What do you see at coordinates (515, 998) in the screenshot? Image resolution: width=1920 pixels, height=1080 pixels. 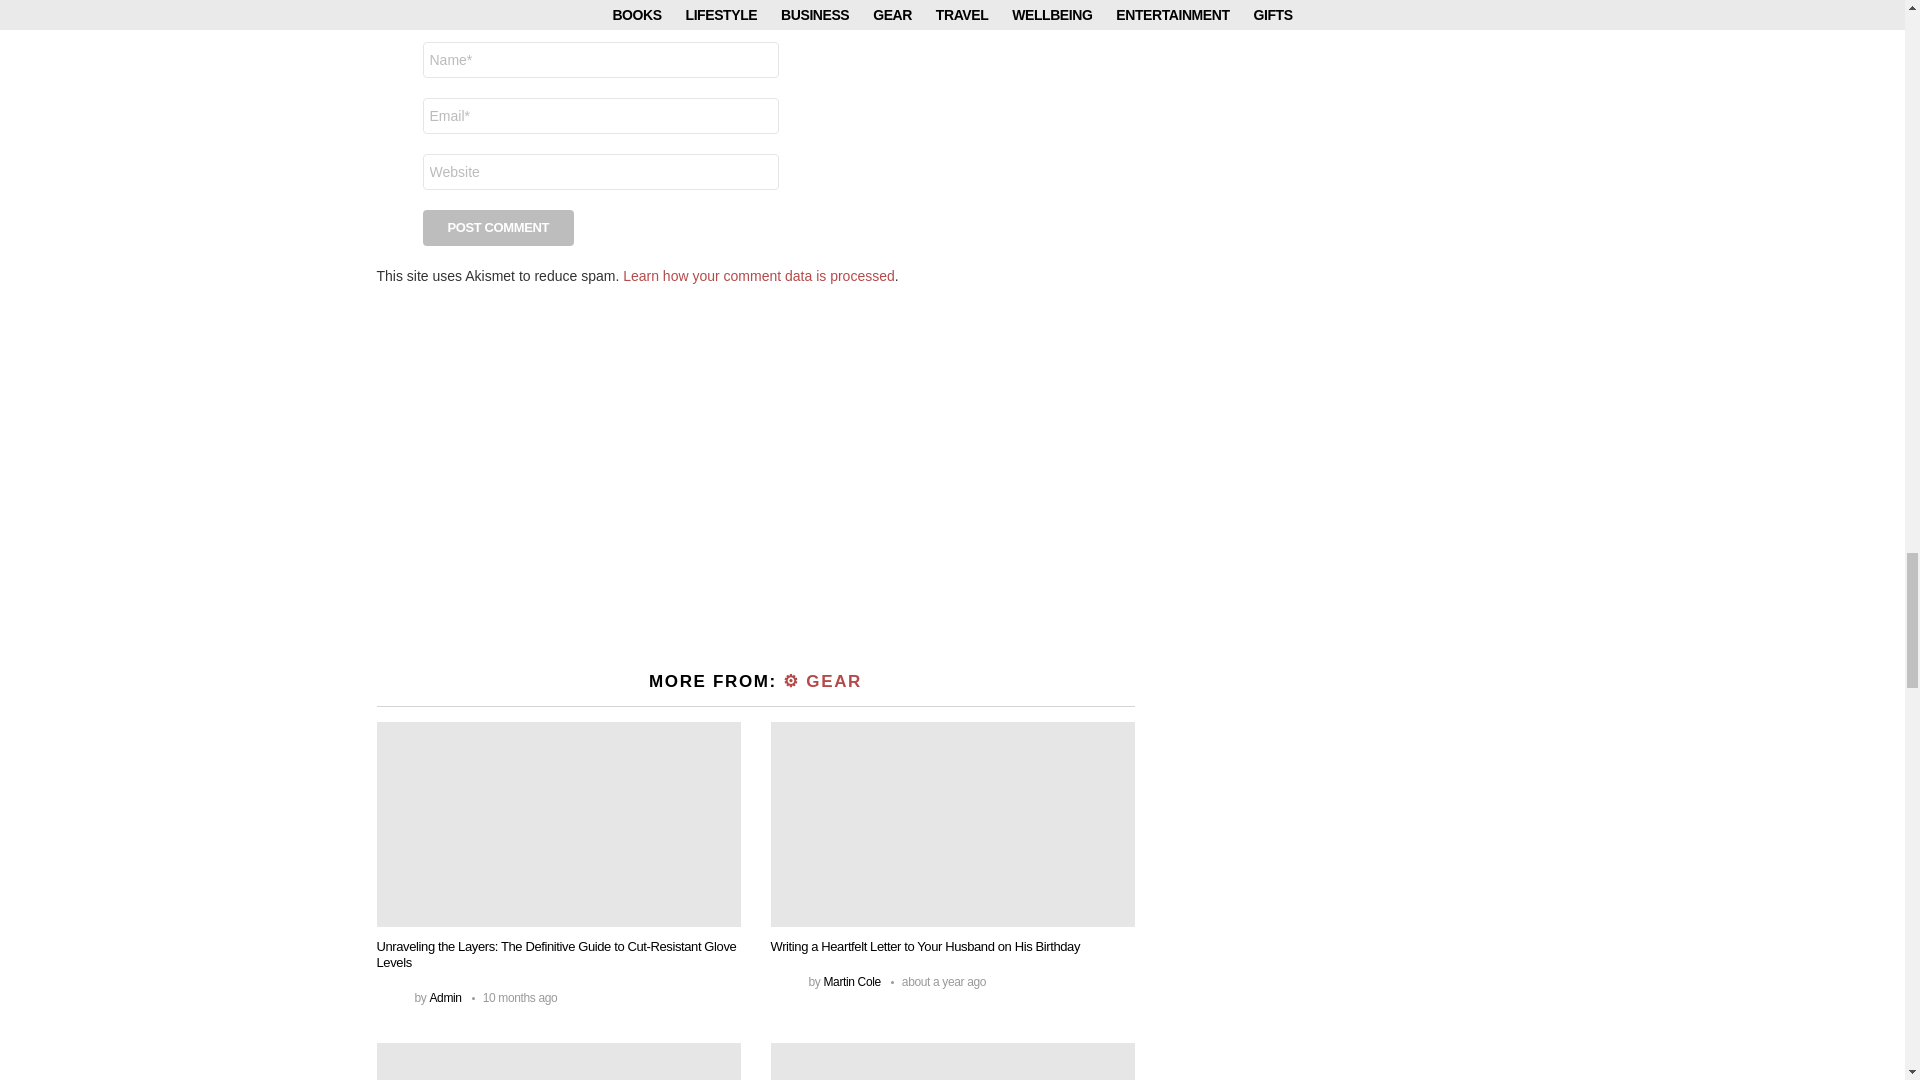 I see `October 1, 2023, 11:47 am` at bounding box center [515, 998].